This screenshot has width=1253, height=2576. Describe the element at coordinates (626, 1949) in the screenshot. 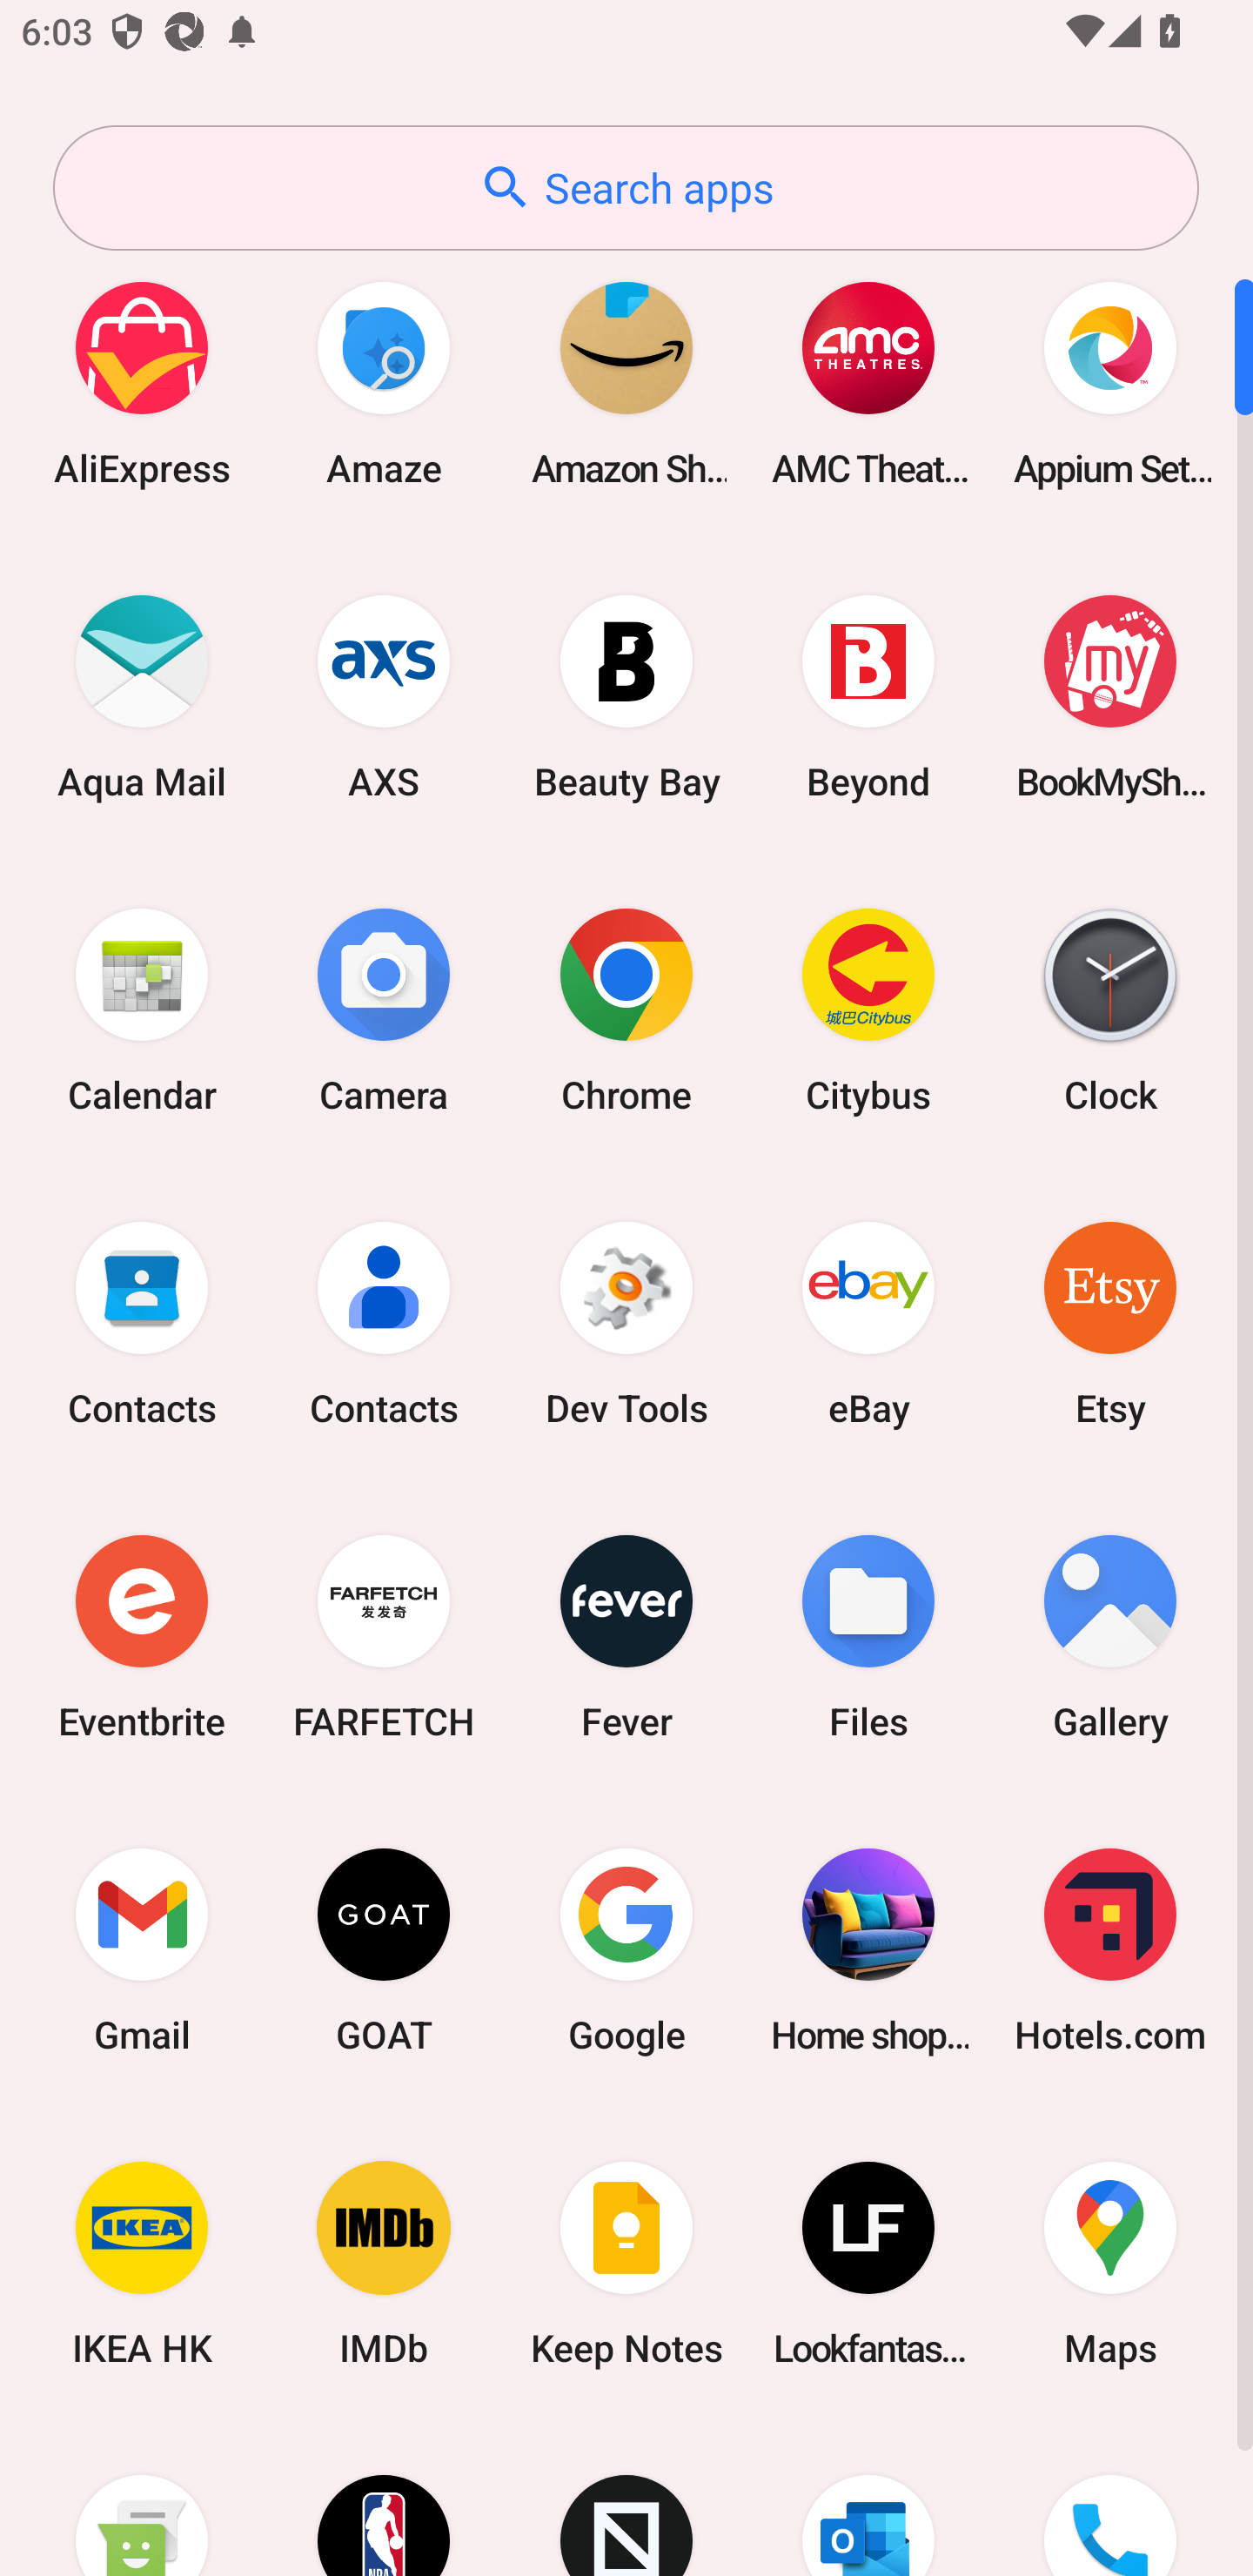

I see `Google` at that location.